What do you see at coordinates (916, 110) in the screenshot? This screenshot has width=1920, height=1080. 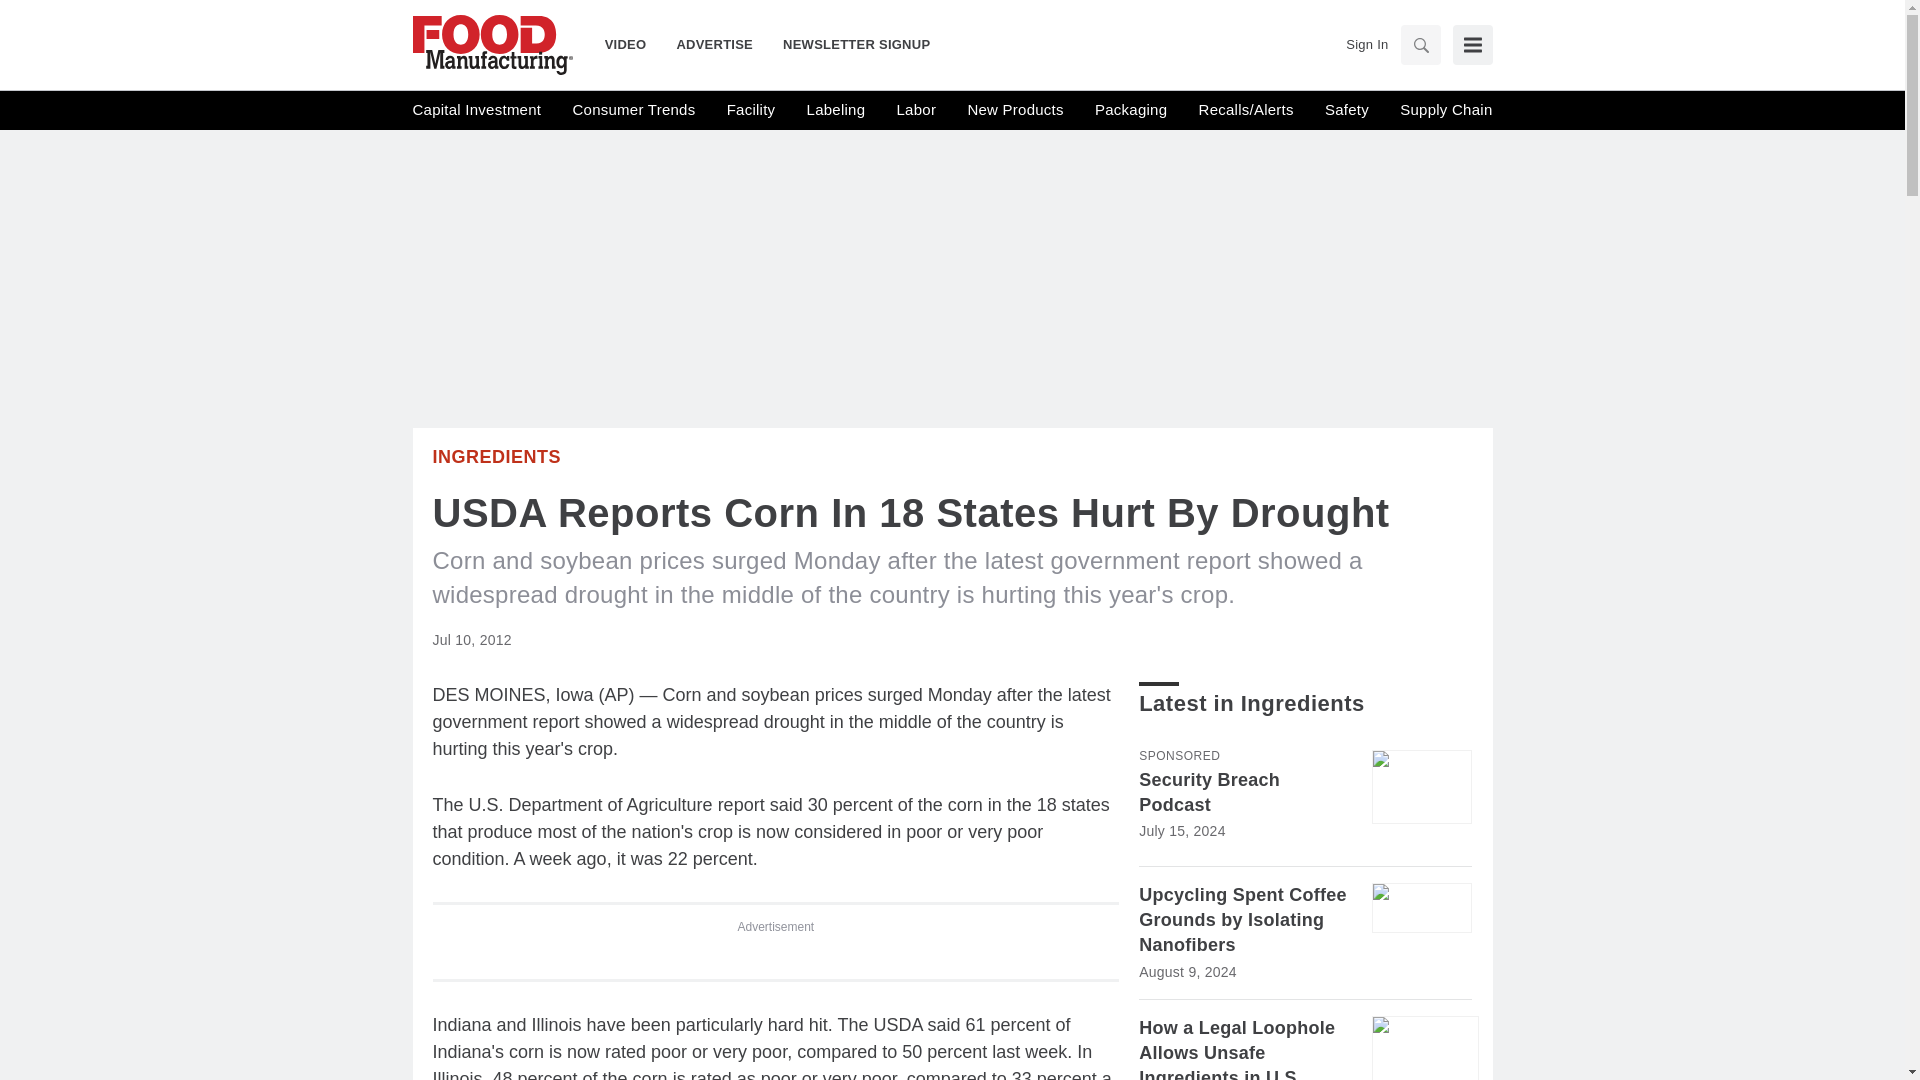 I see `Labor` at bounding box center [916, 110].